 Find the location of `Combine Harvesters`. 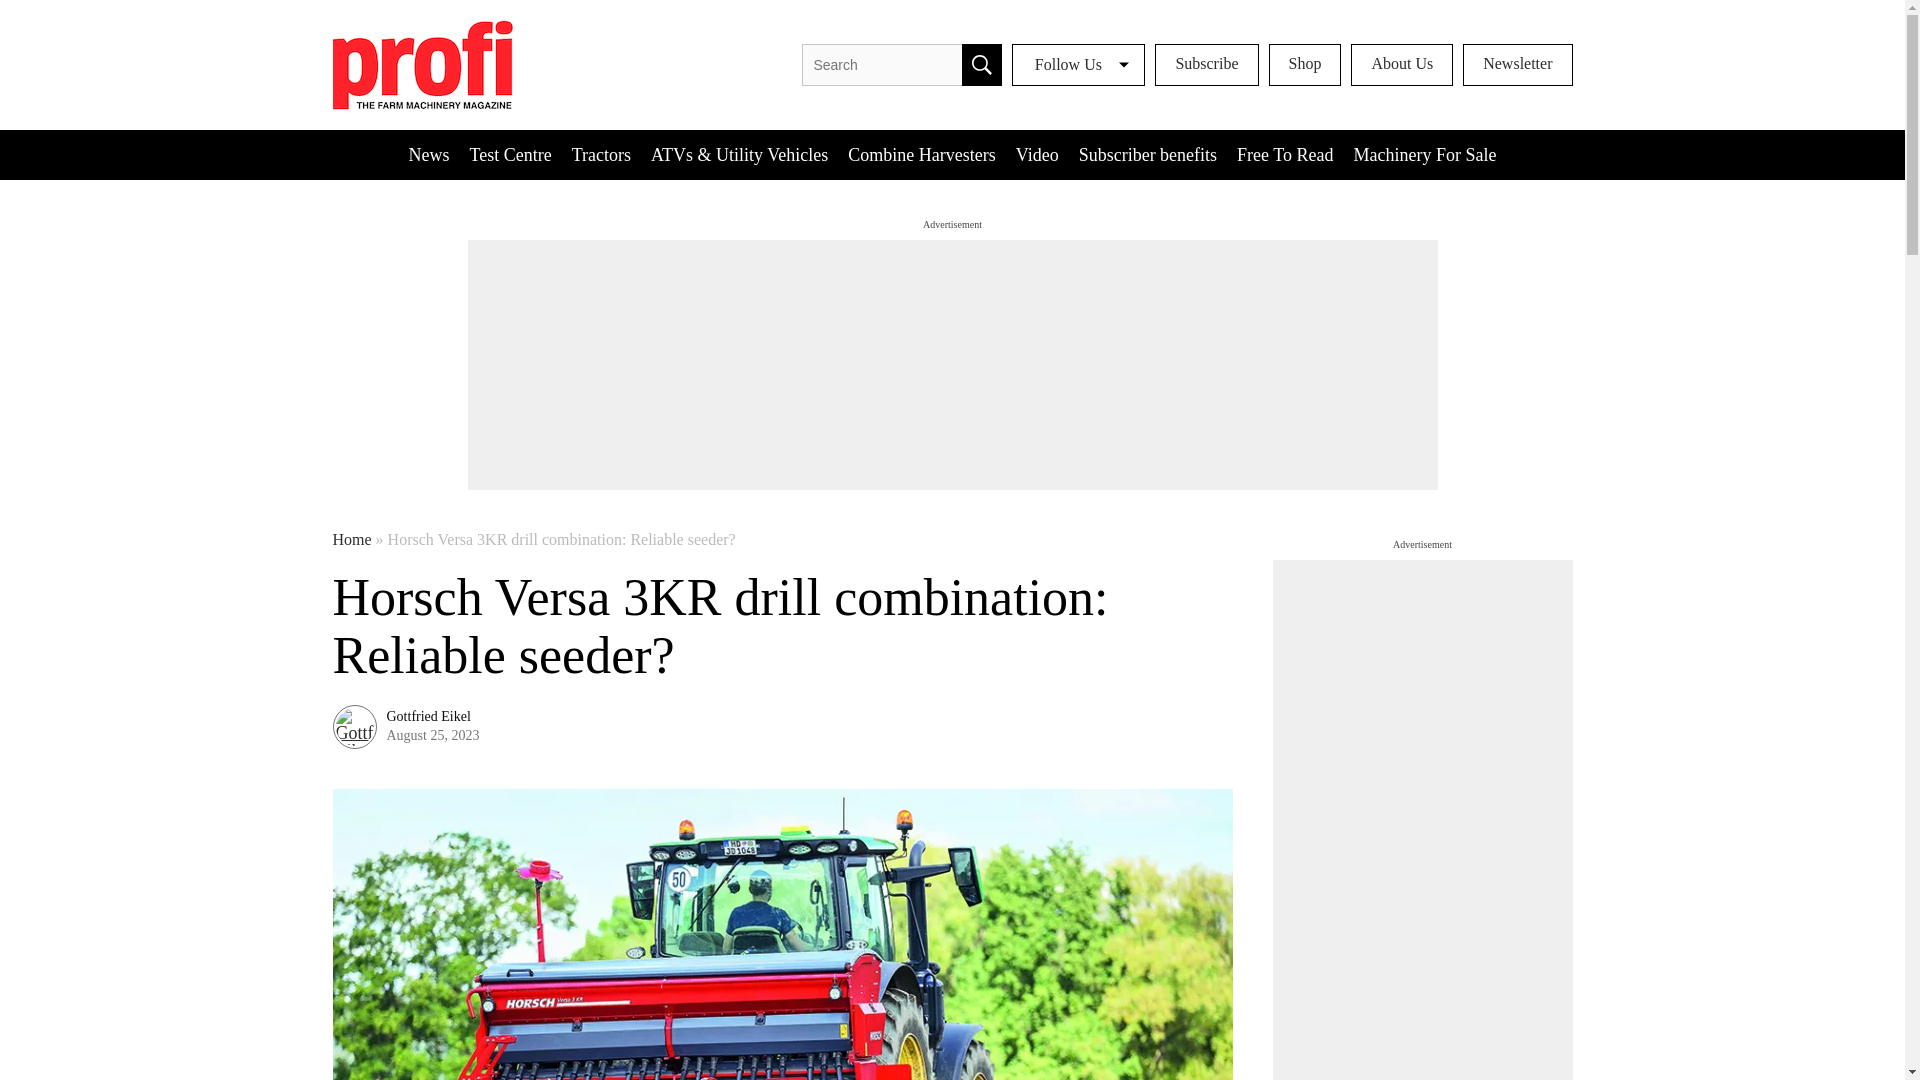

Combine Harvesters is located at coordinates (920, 154).